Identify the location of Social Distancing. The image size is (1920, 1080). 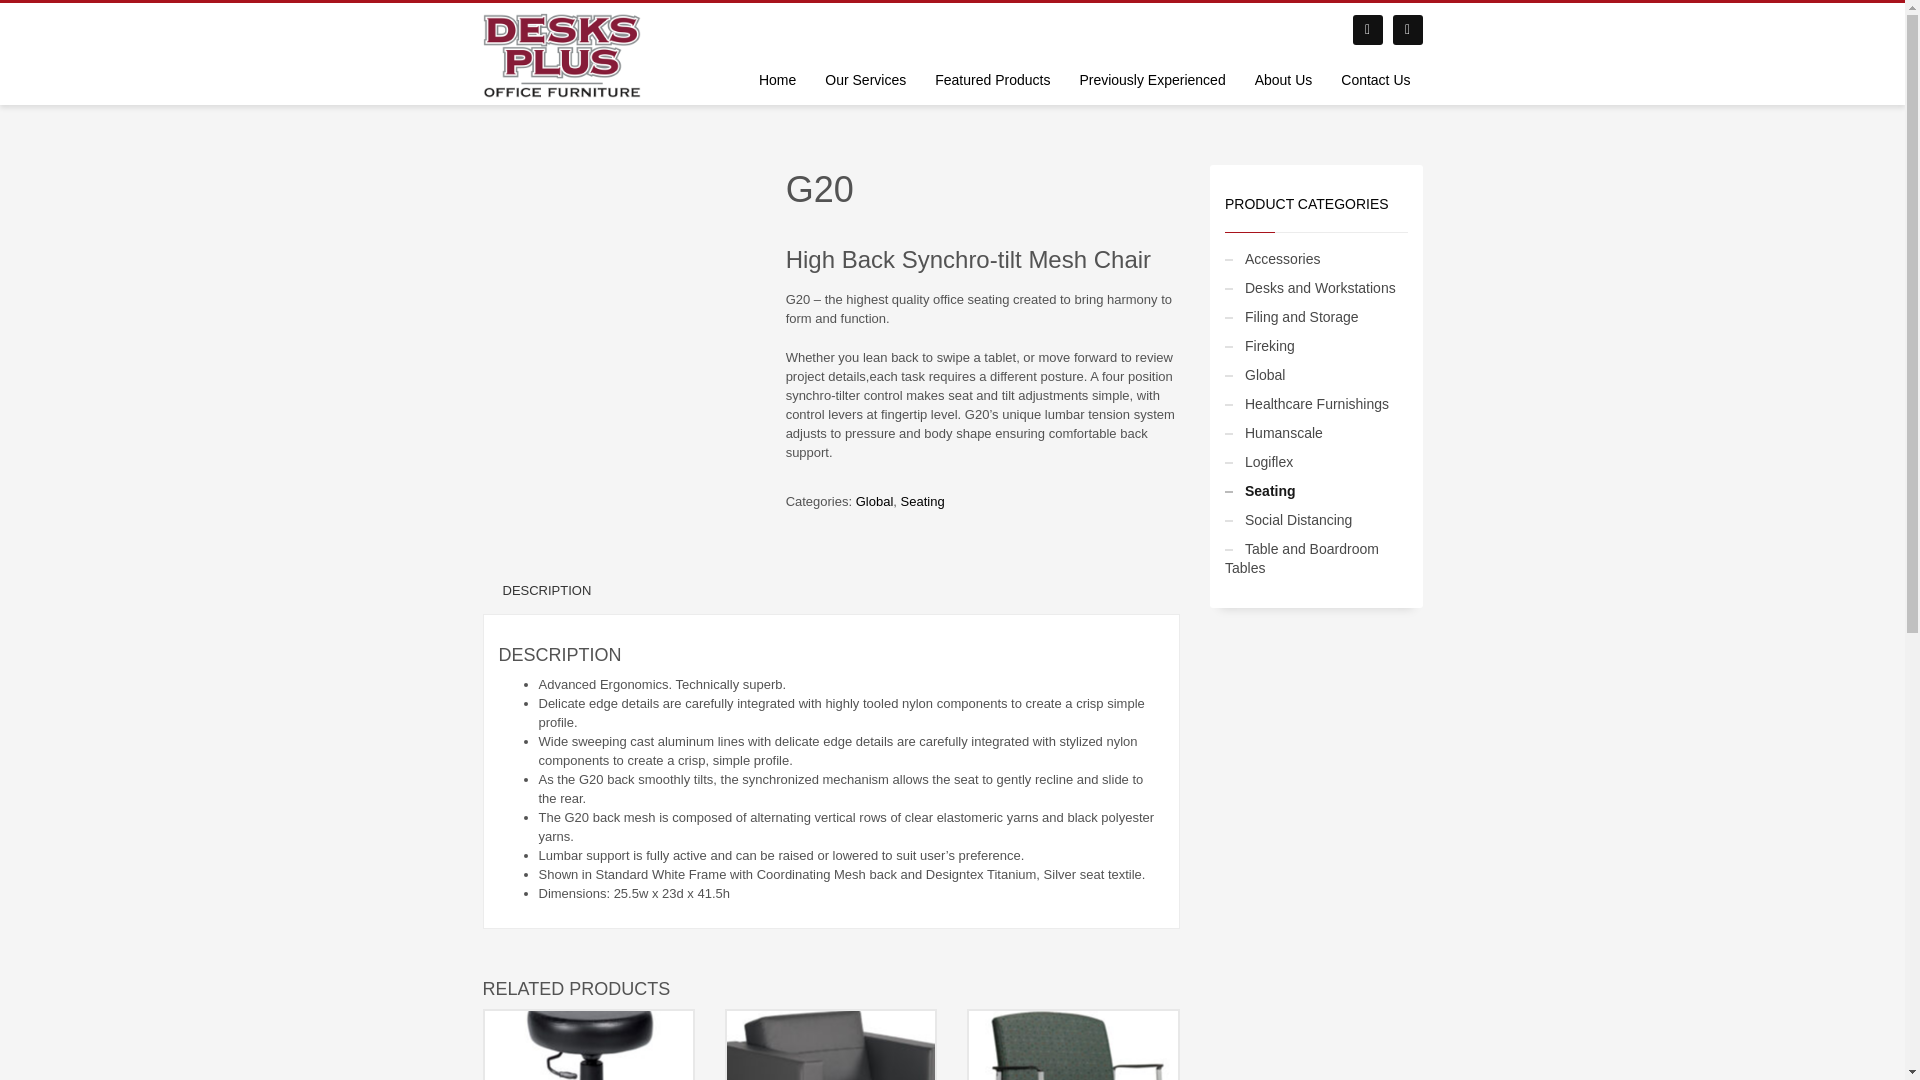
(1288, 520).